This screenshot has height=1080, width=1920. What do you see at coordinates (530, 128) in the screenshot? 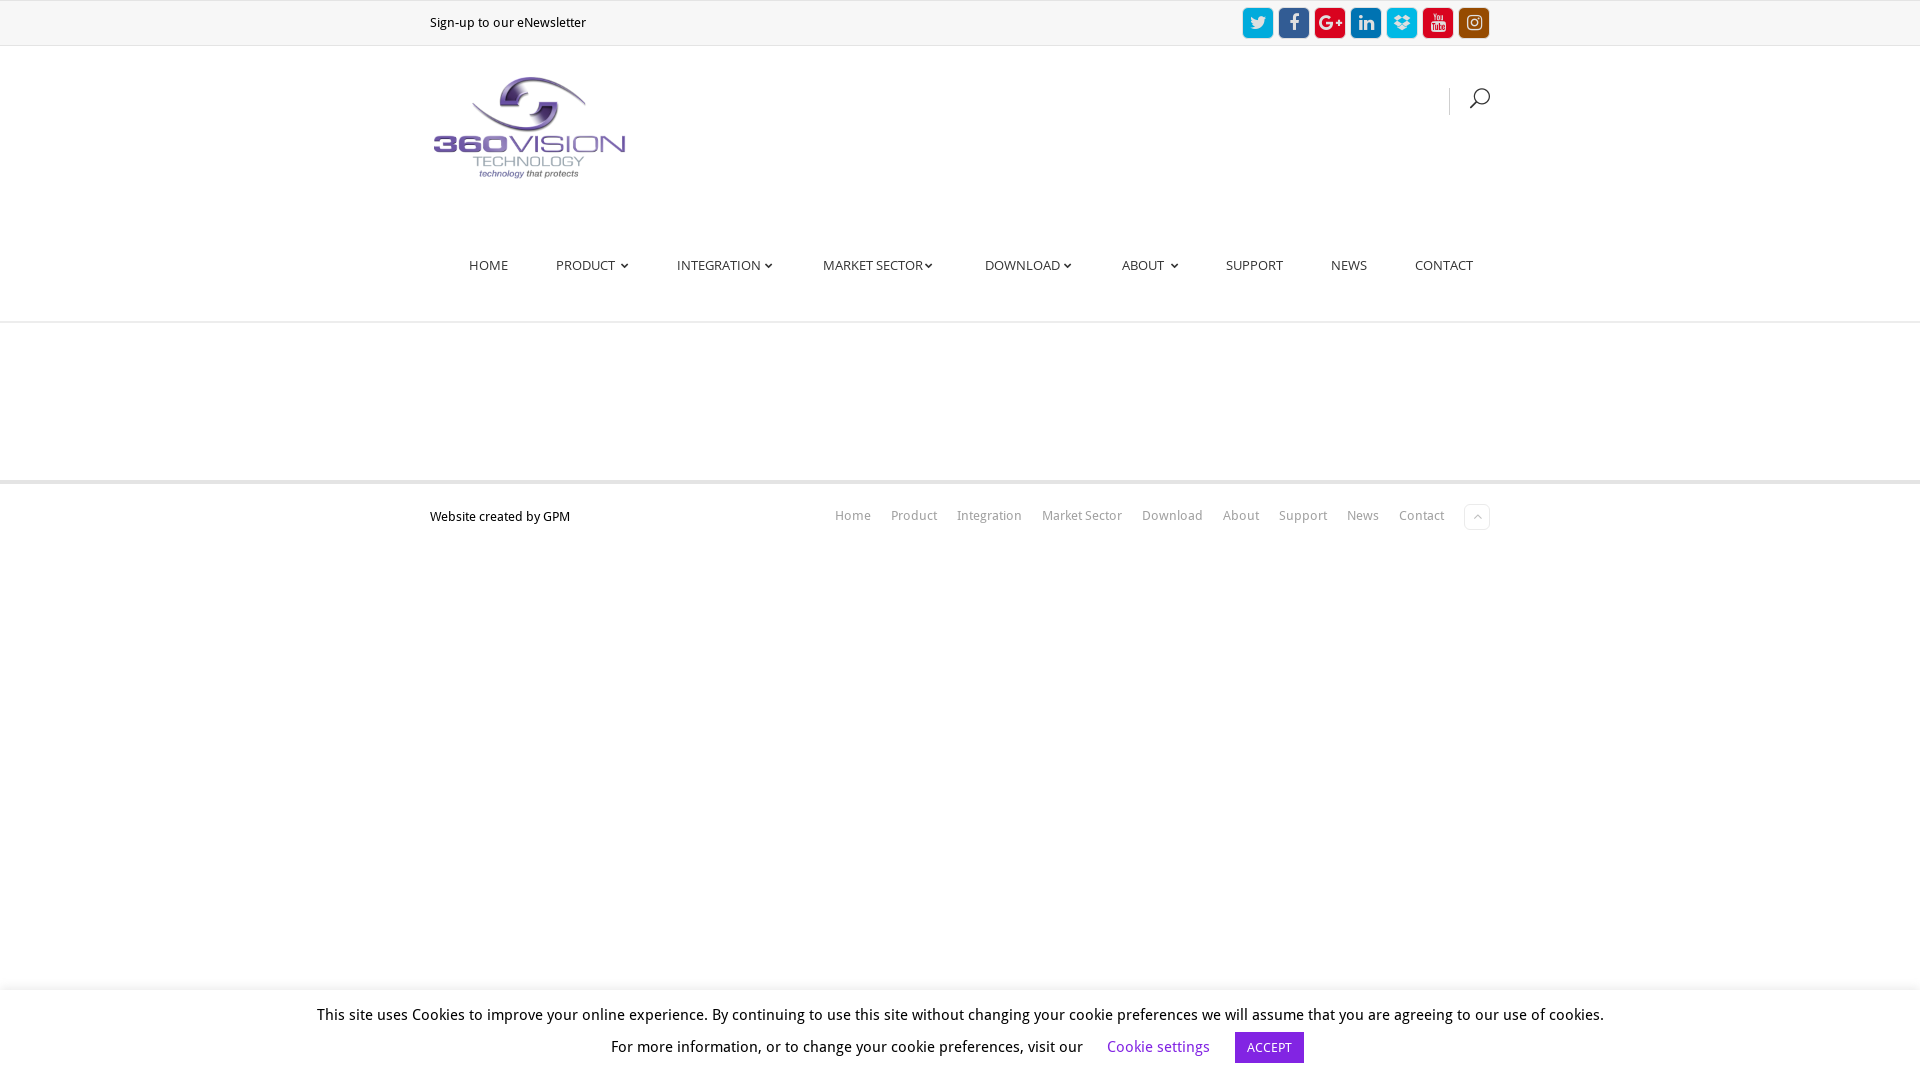
I see `technology that protects` at bounding box center [530, 128].